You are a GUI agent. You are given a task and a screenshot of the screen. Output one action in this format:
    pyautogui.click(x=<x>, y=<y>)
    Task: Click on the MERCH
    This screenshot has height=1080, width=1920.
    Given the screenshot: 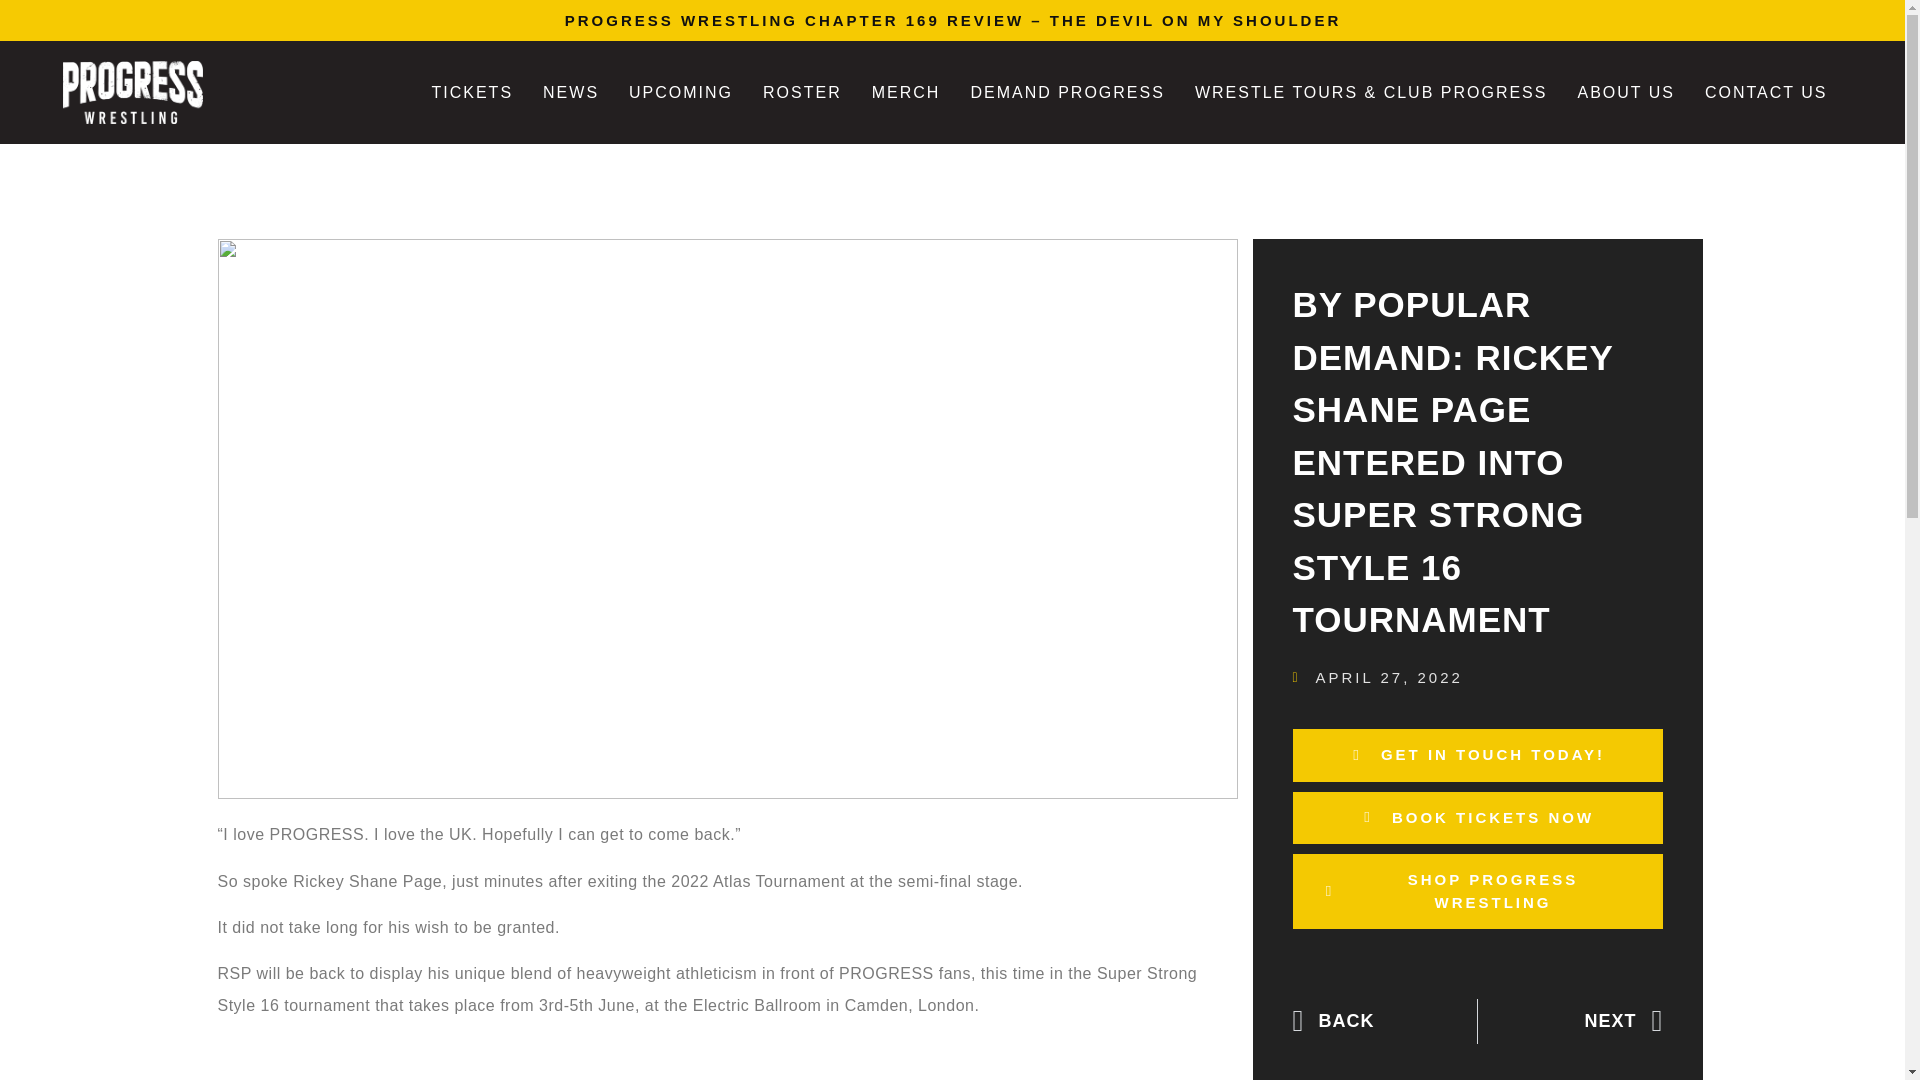 What is the action you would take?
    pyautogui.click(x=906, y=92)
    